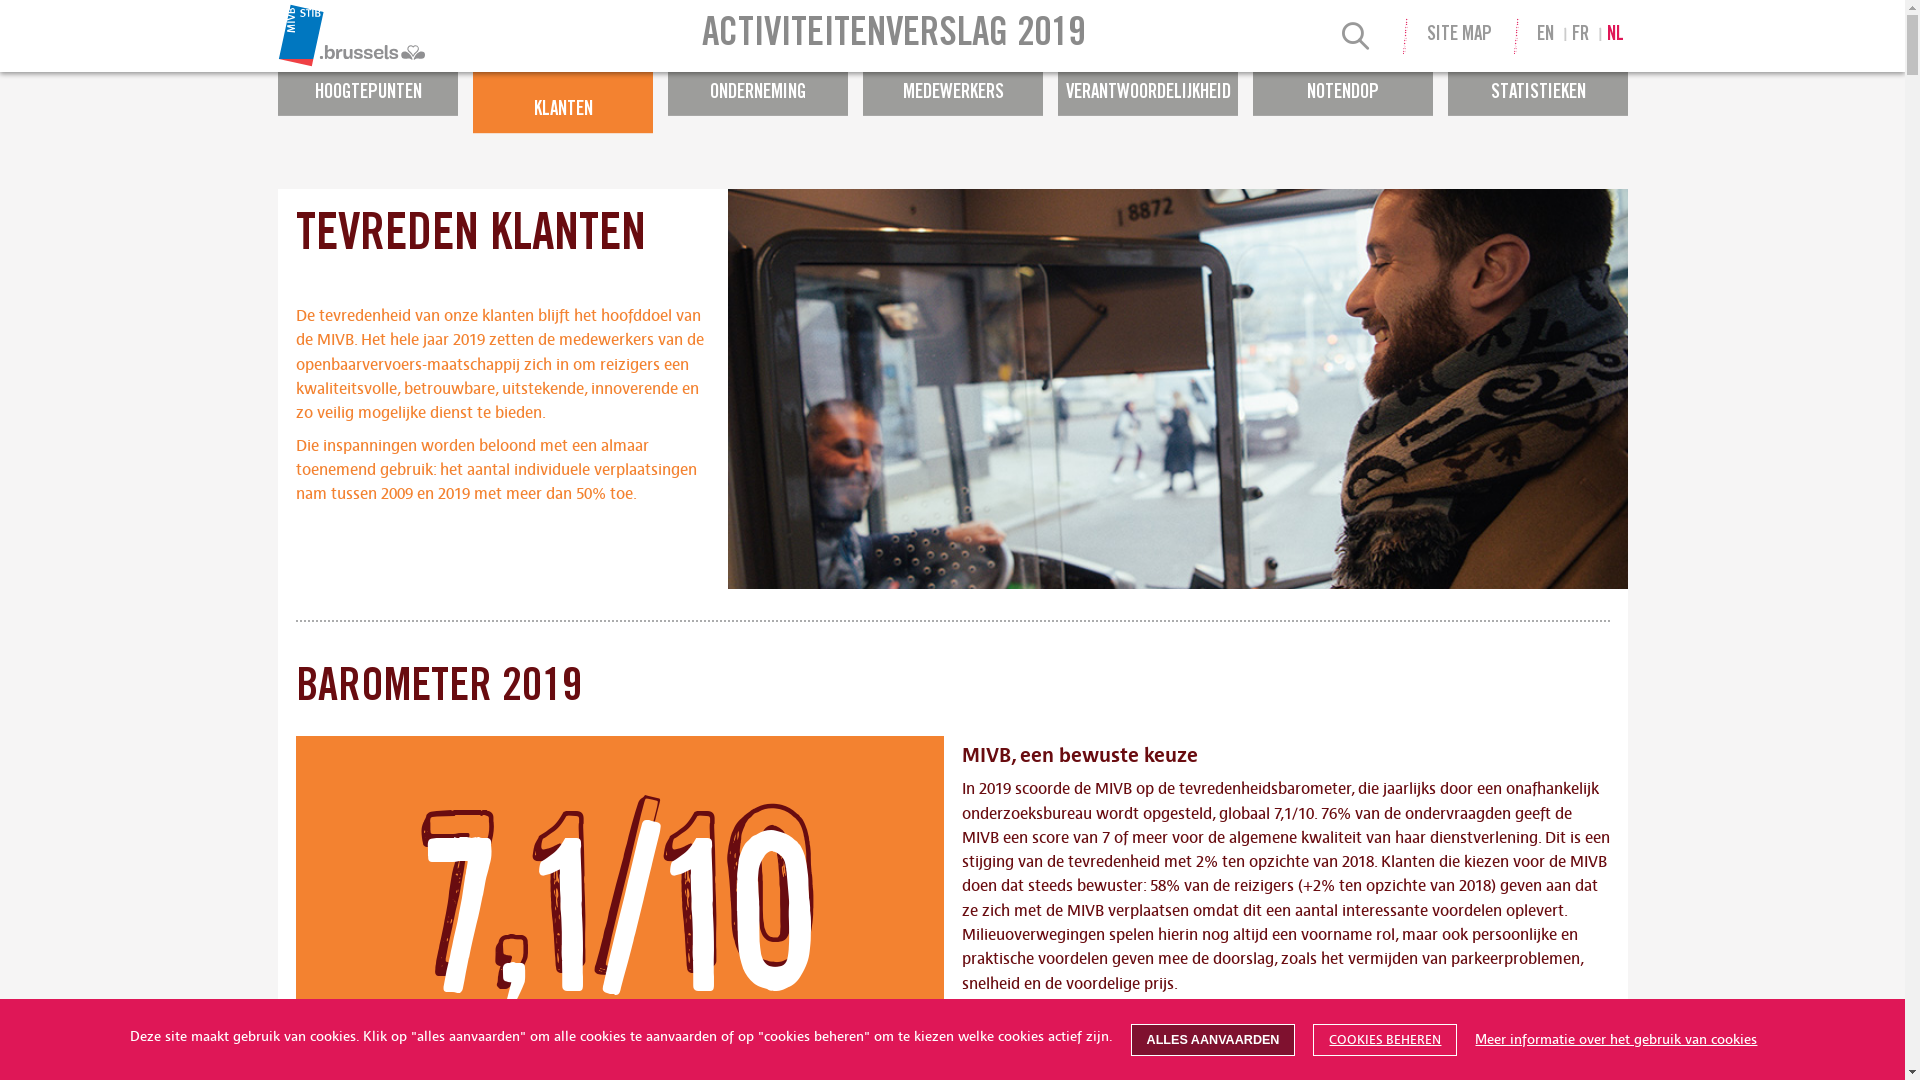 The height and width of the screenshot is (1080, 1920). Describe the element at coordinates (1385, 1040) in the screenshot. I see `COOKIES BEHEREN` at that location.